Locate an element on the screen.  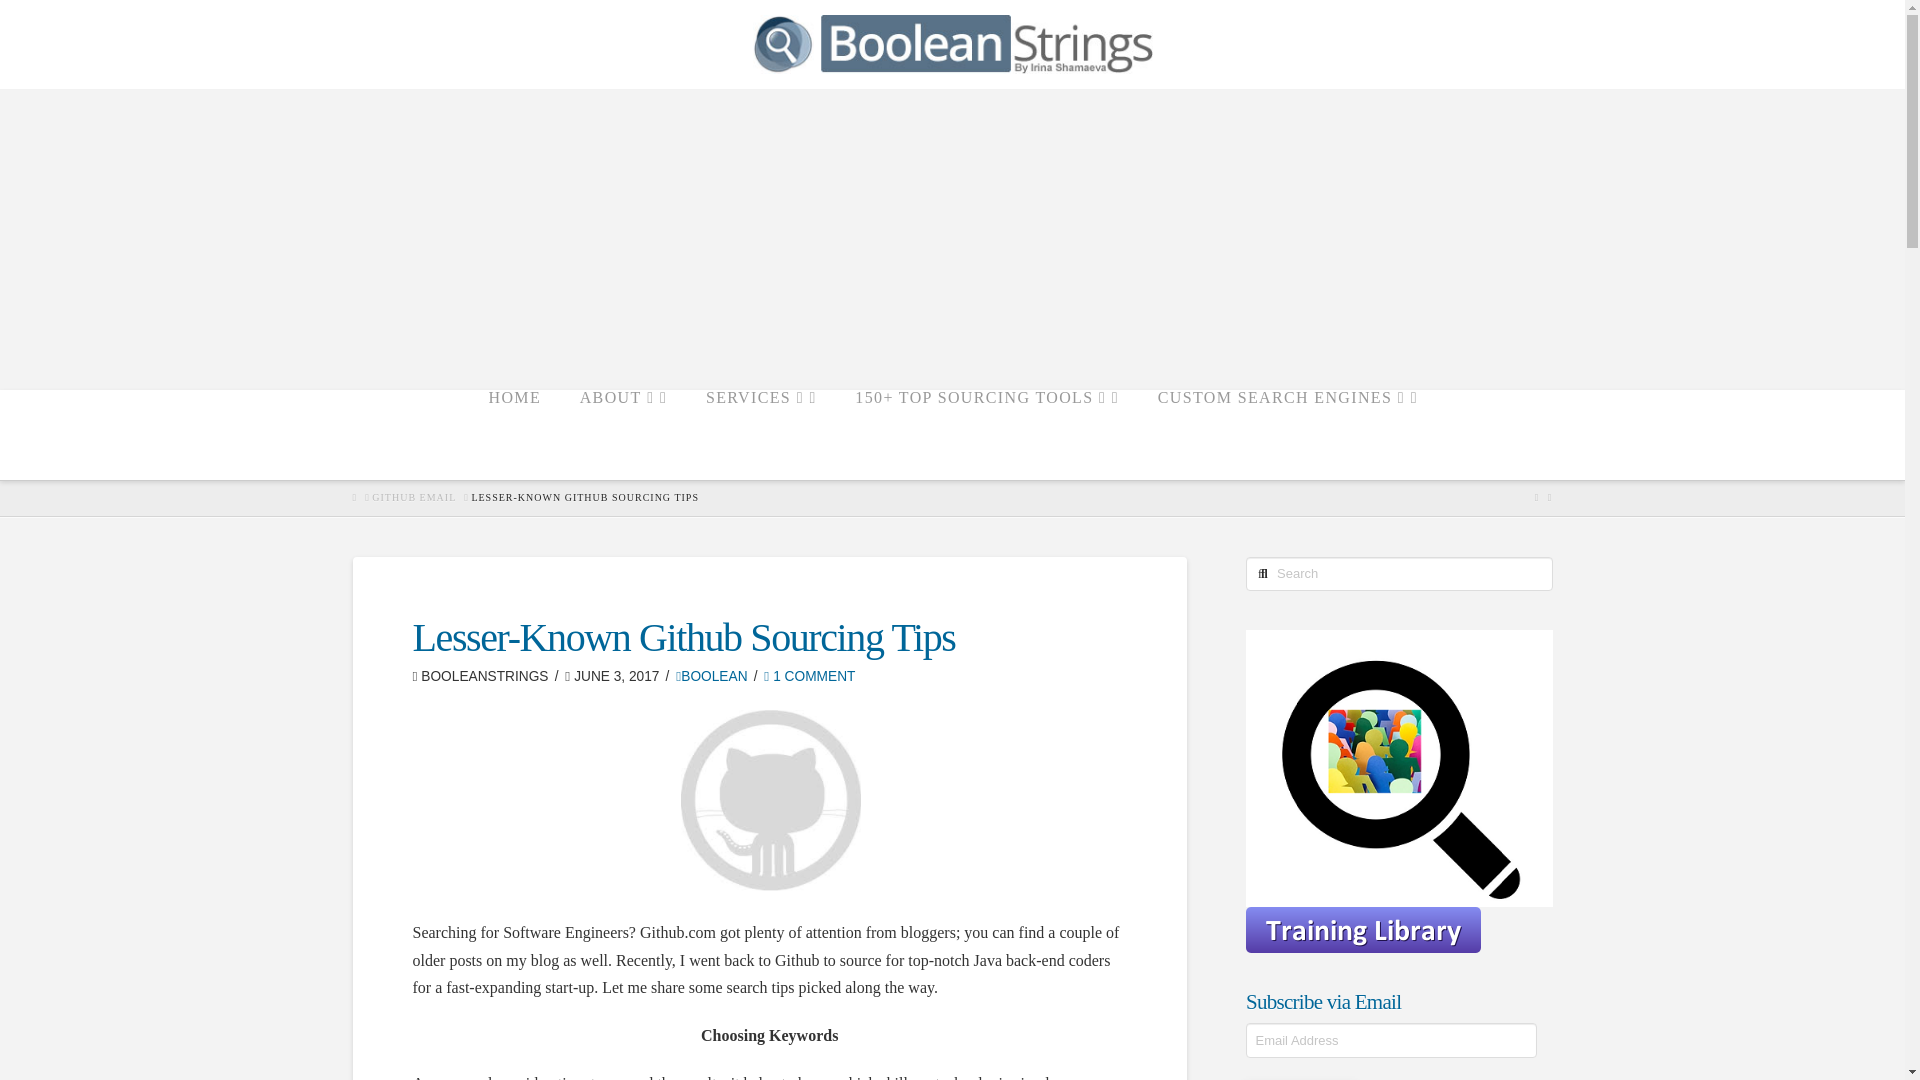
ABOUT is located at coordinates (622, 434).